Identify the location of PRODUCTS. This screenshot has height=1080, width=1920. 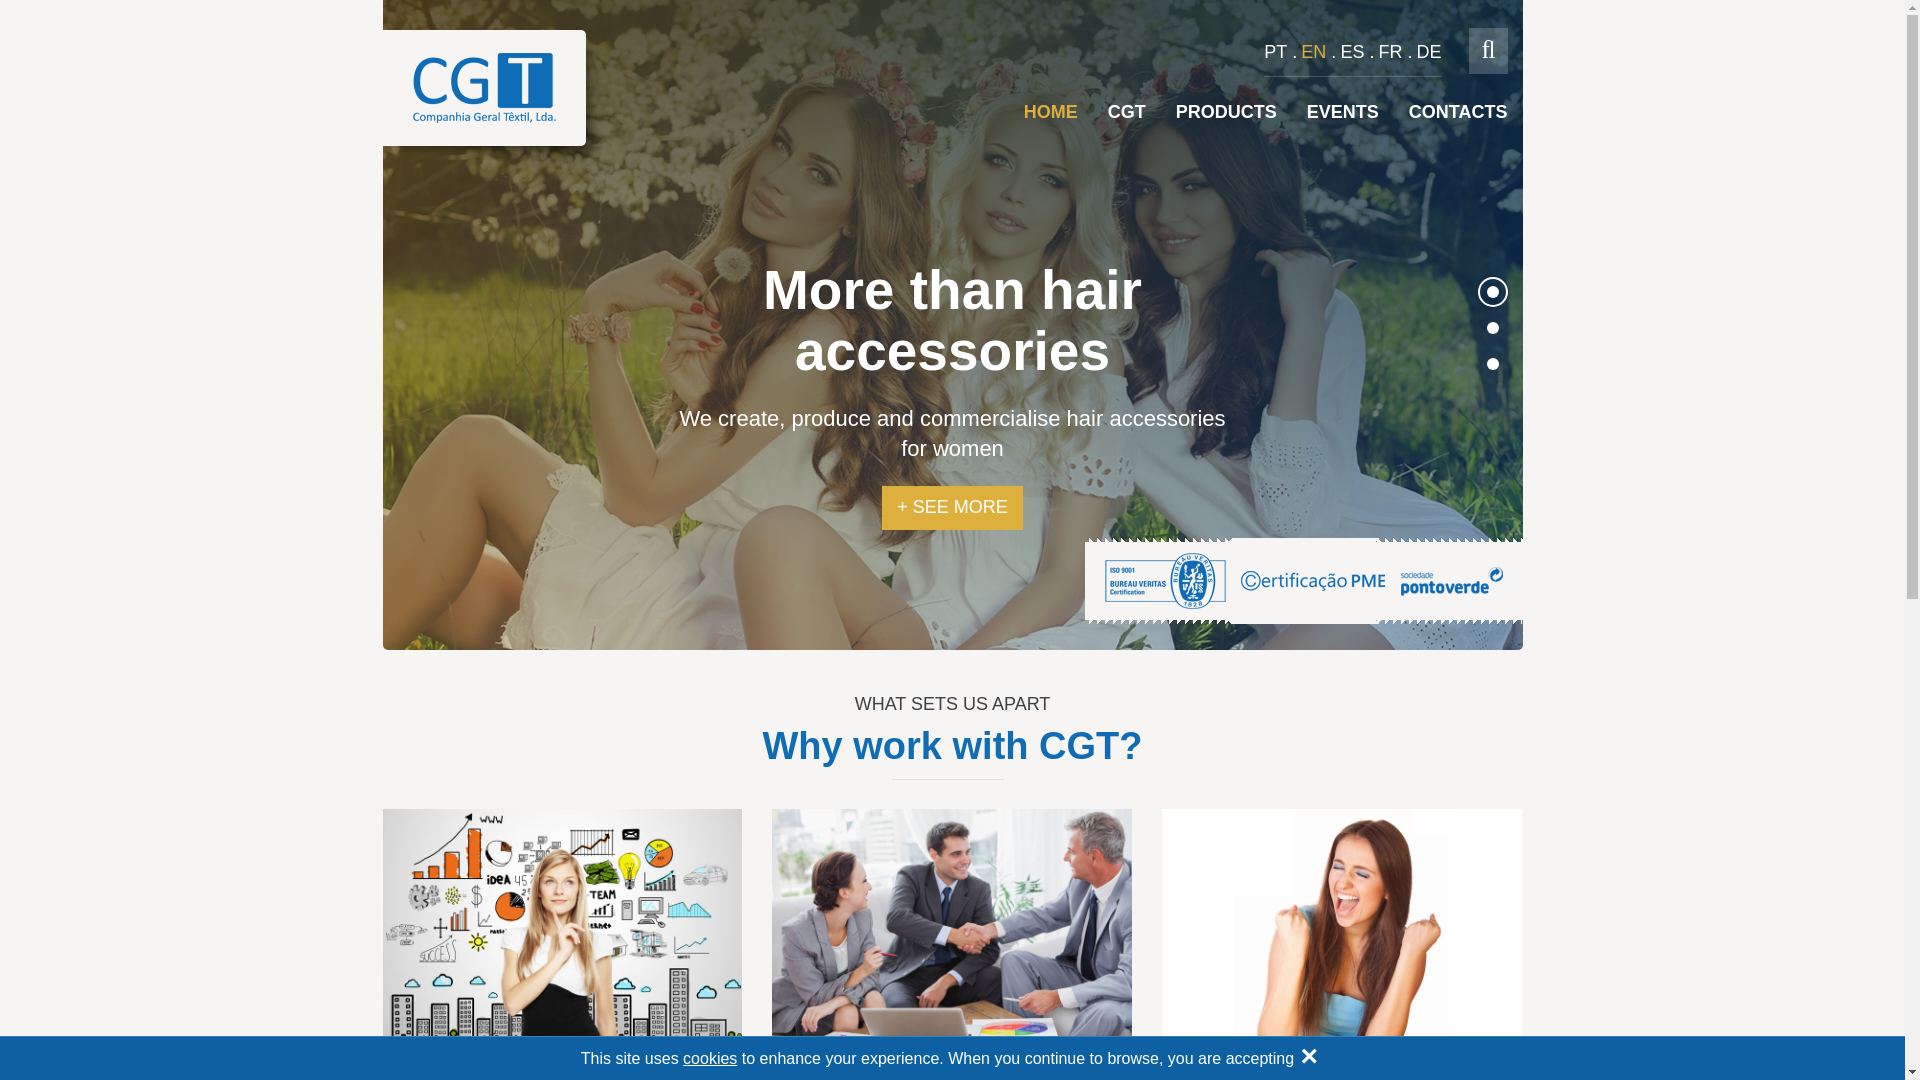
(1226, 112).